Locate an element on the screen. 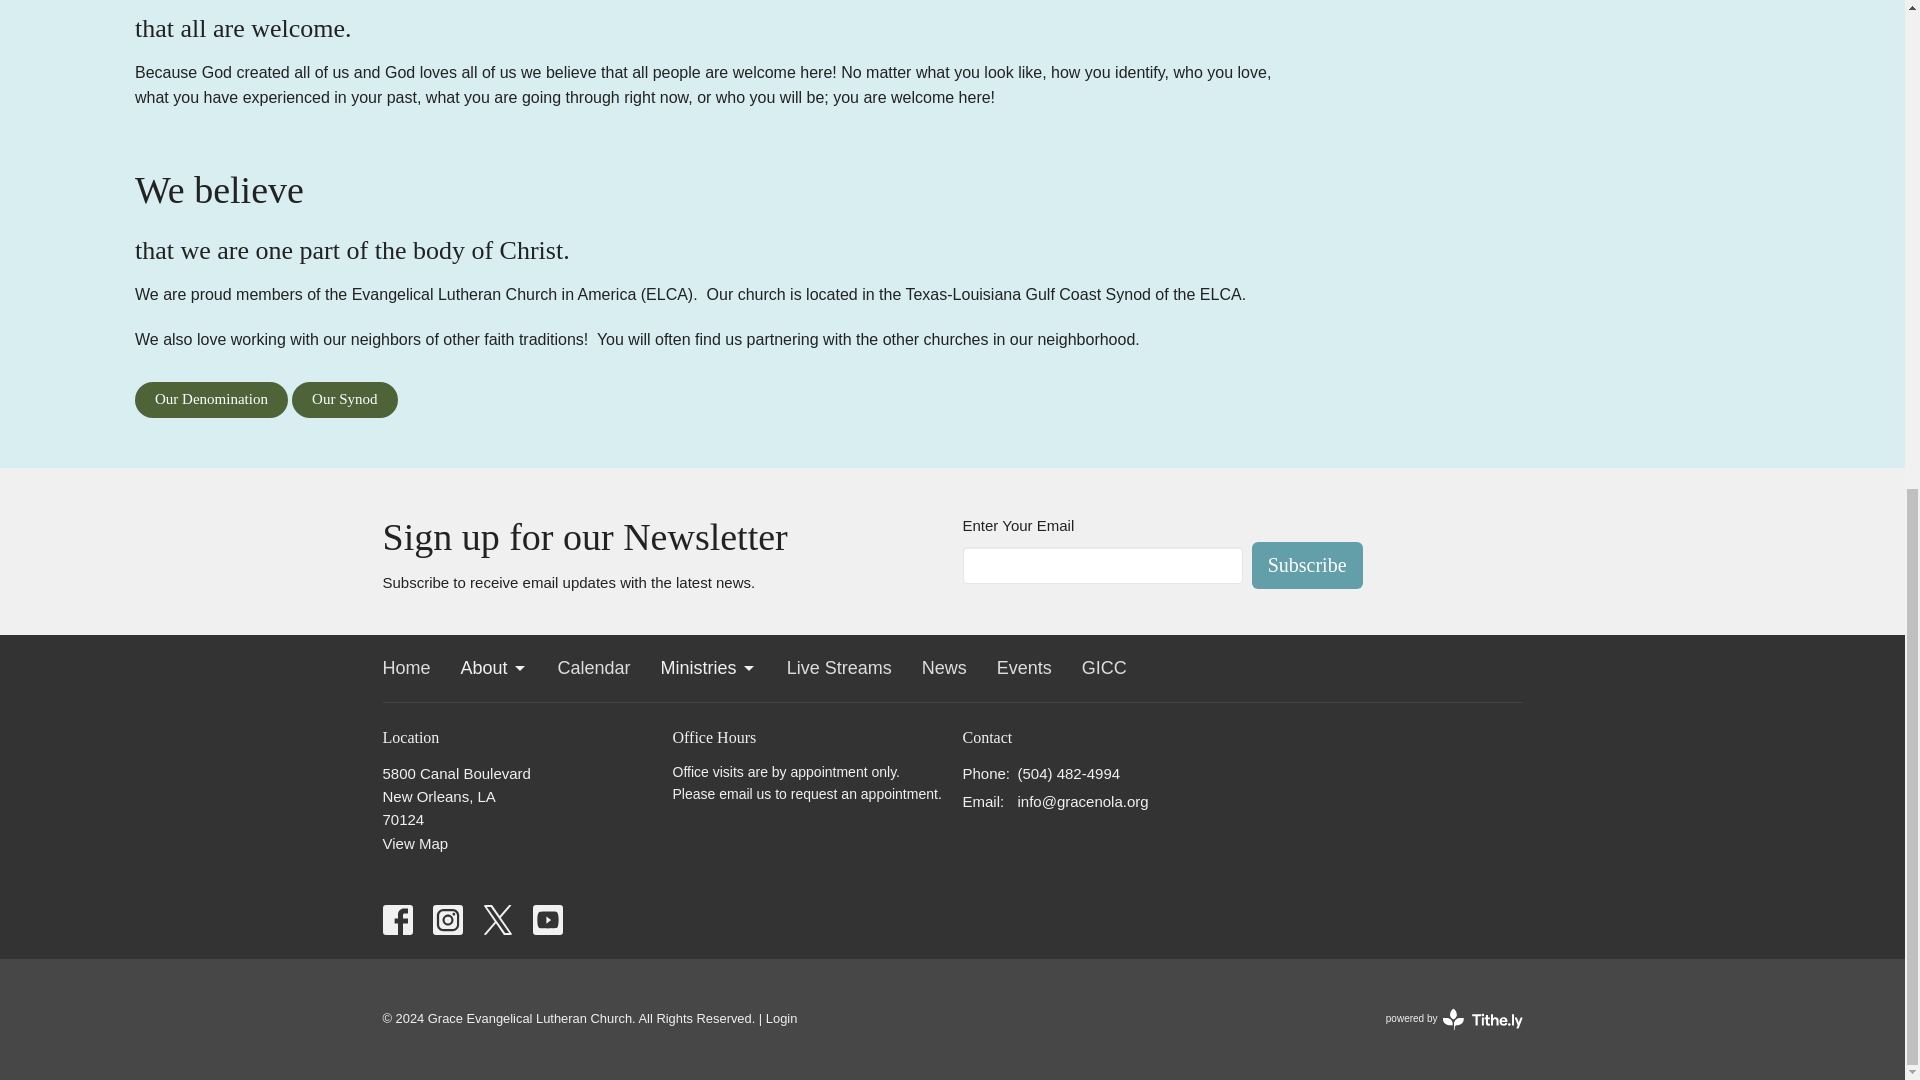 Image resolution: width=1920 pixels, height=1080 pixels. Subscribe is located at coordinates (1307, 565).